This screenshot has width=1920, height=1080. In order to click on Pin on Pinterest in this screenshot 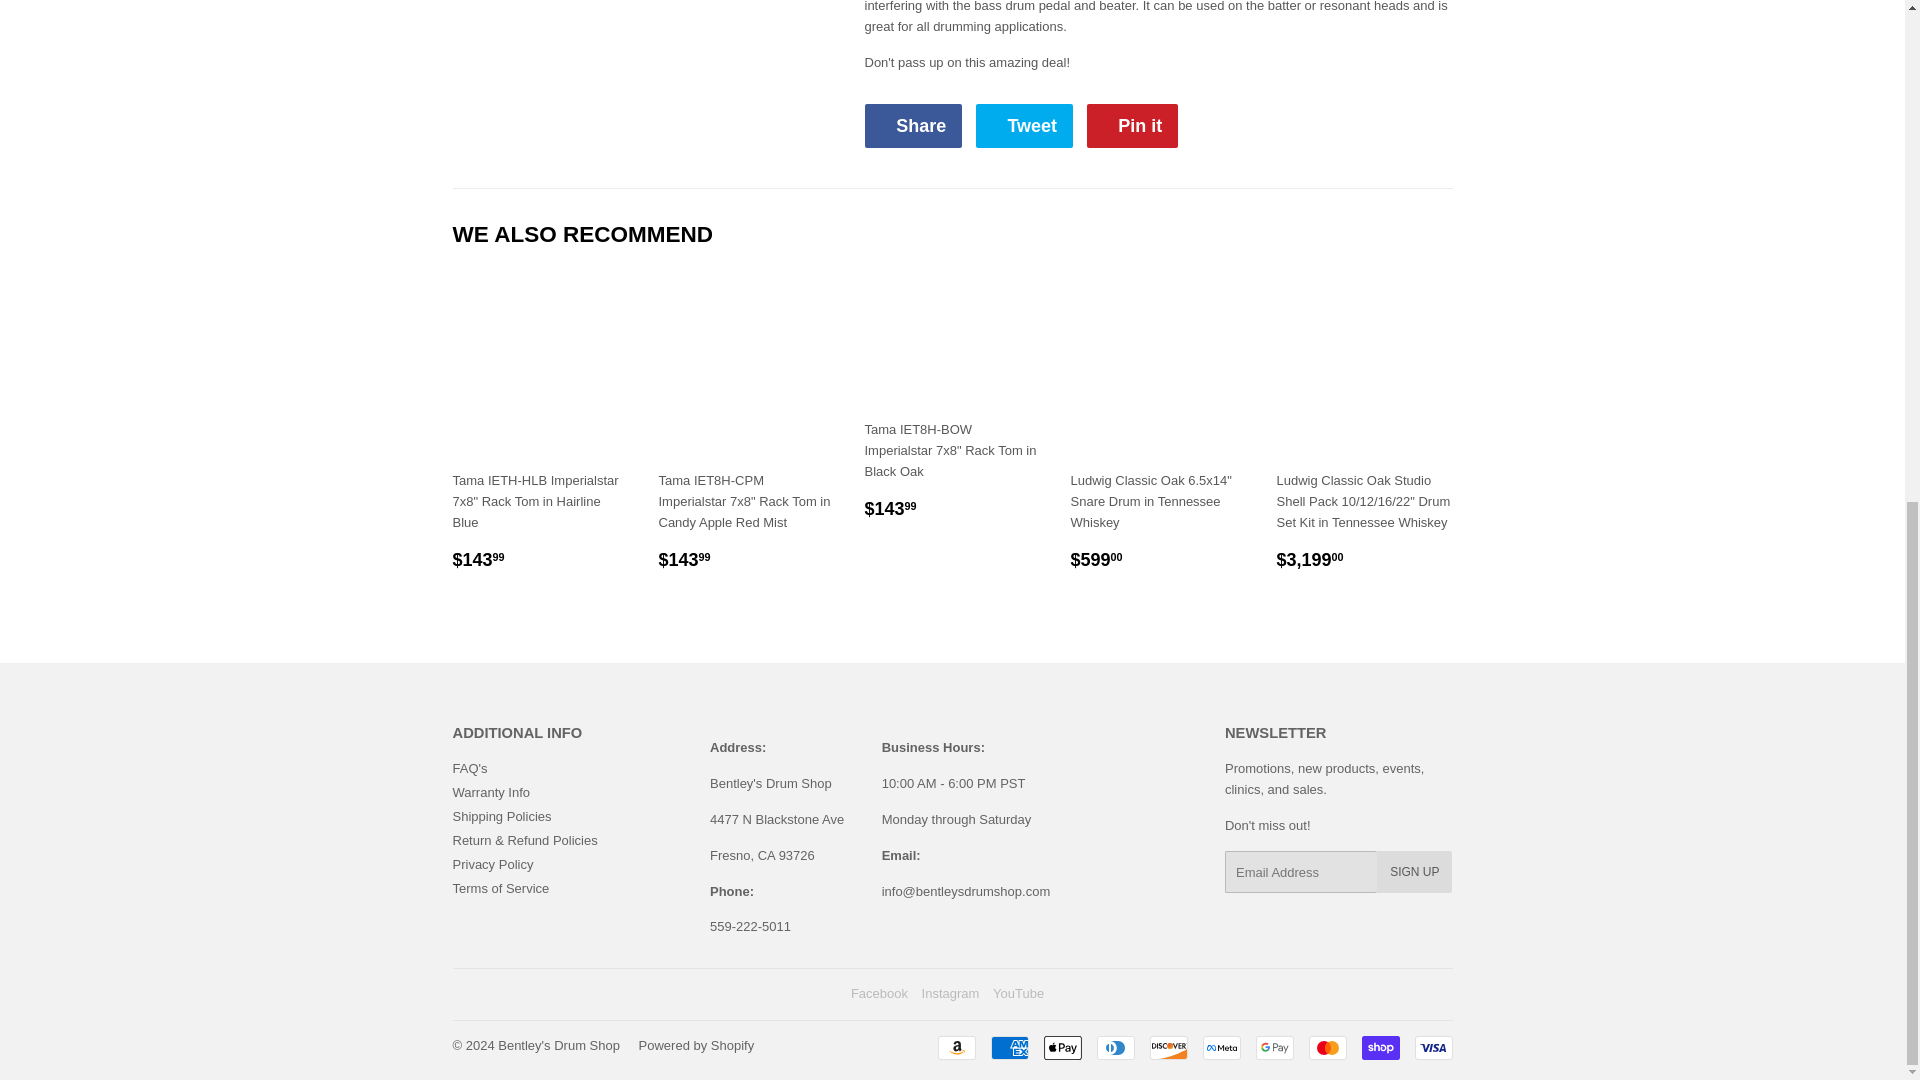, I will do `click(1132, 125)`.